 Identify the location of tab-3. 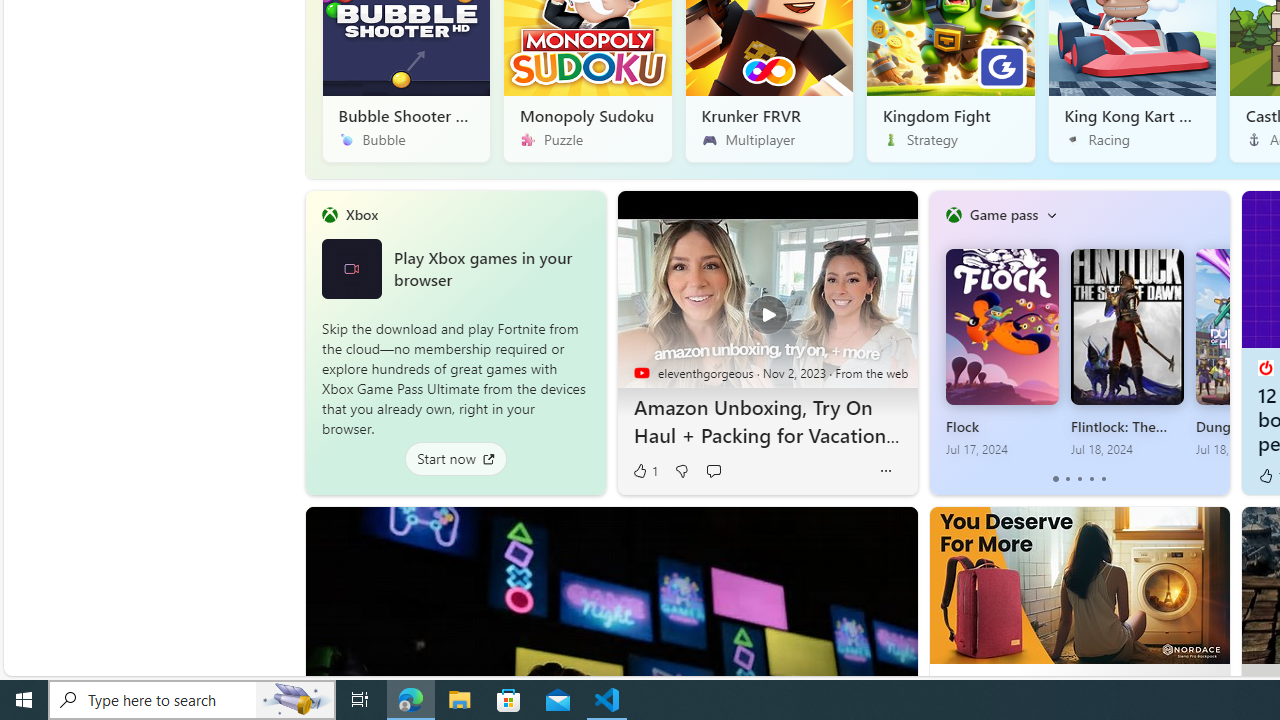
(1092, 479).